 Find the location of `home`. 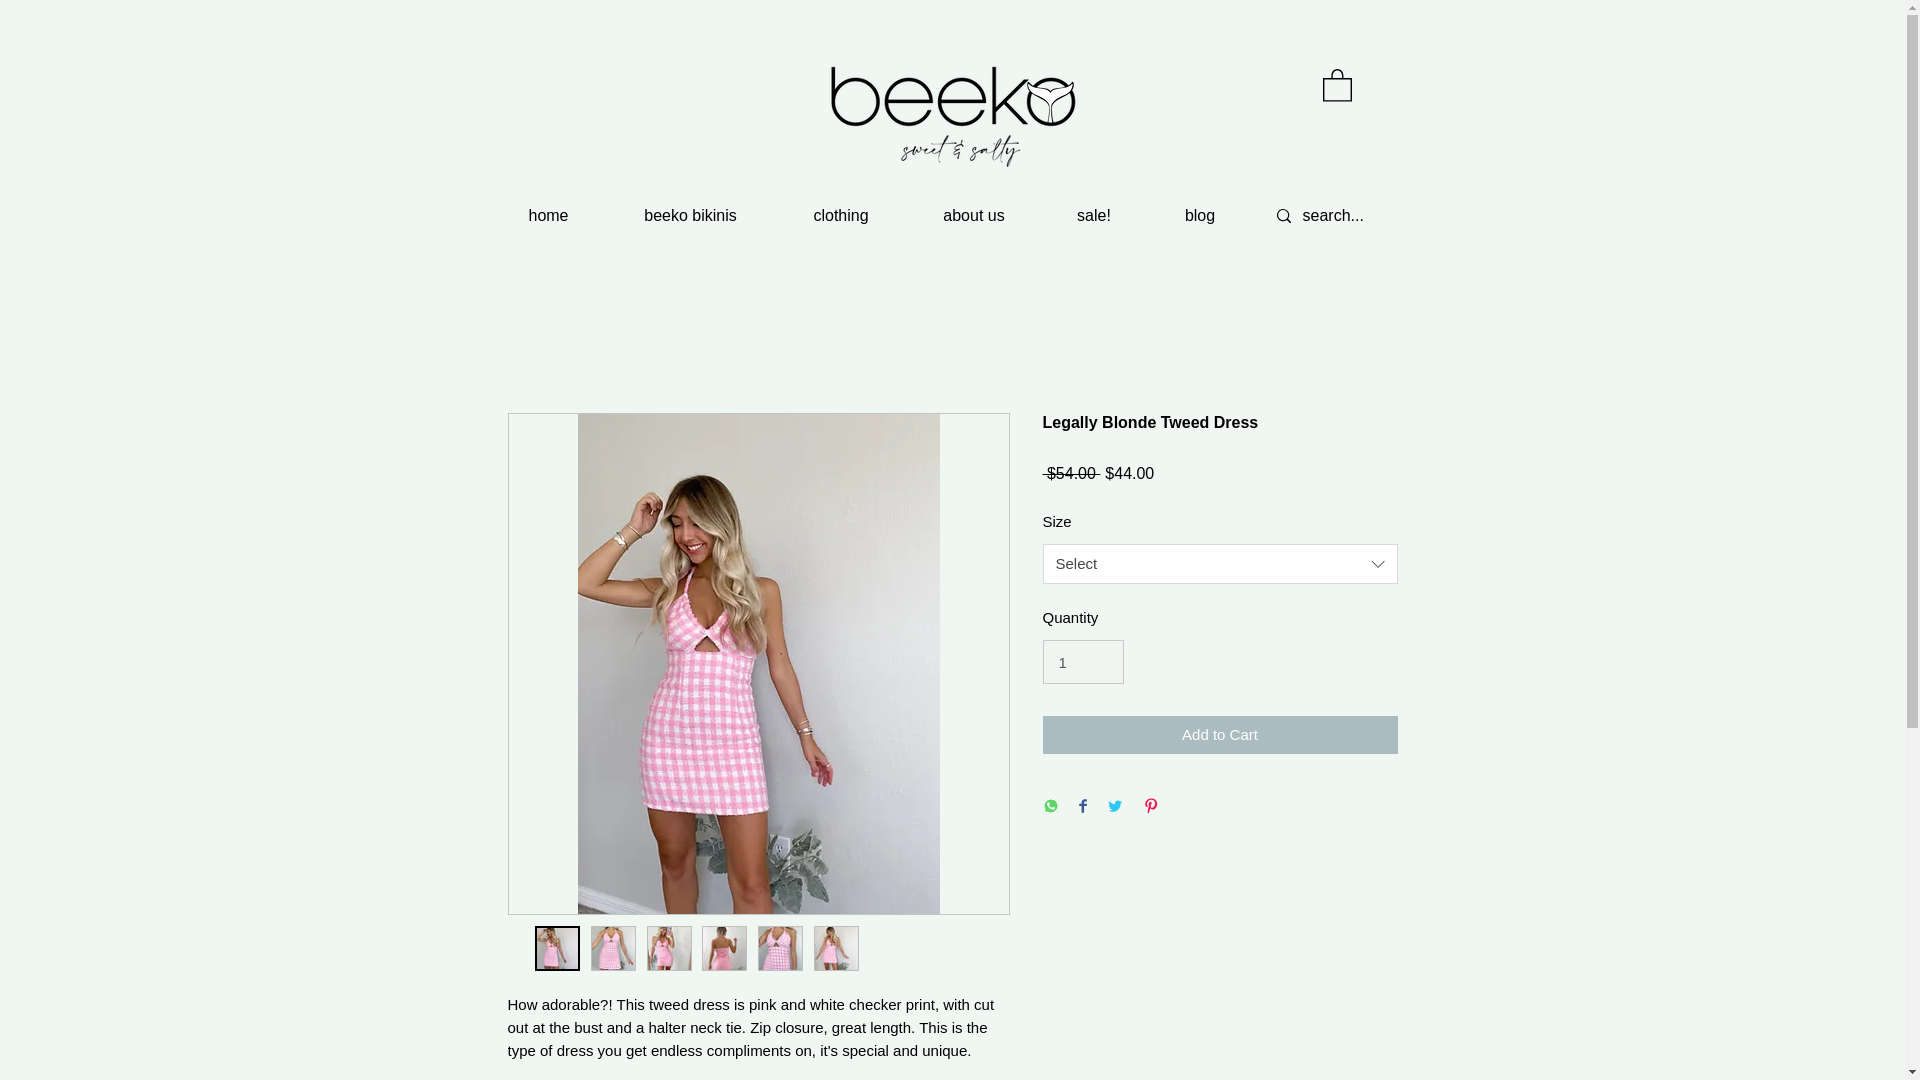

home is located at coordinates (548, 216).